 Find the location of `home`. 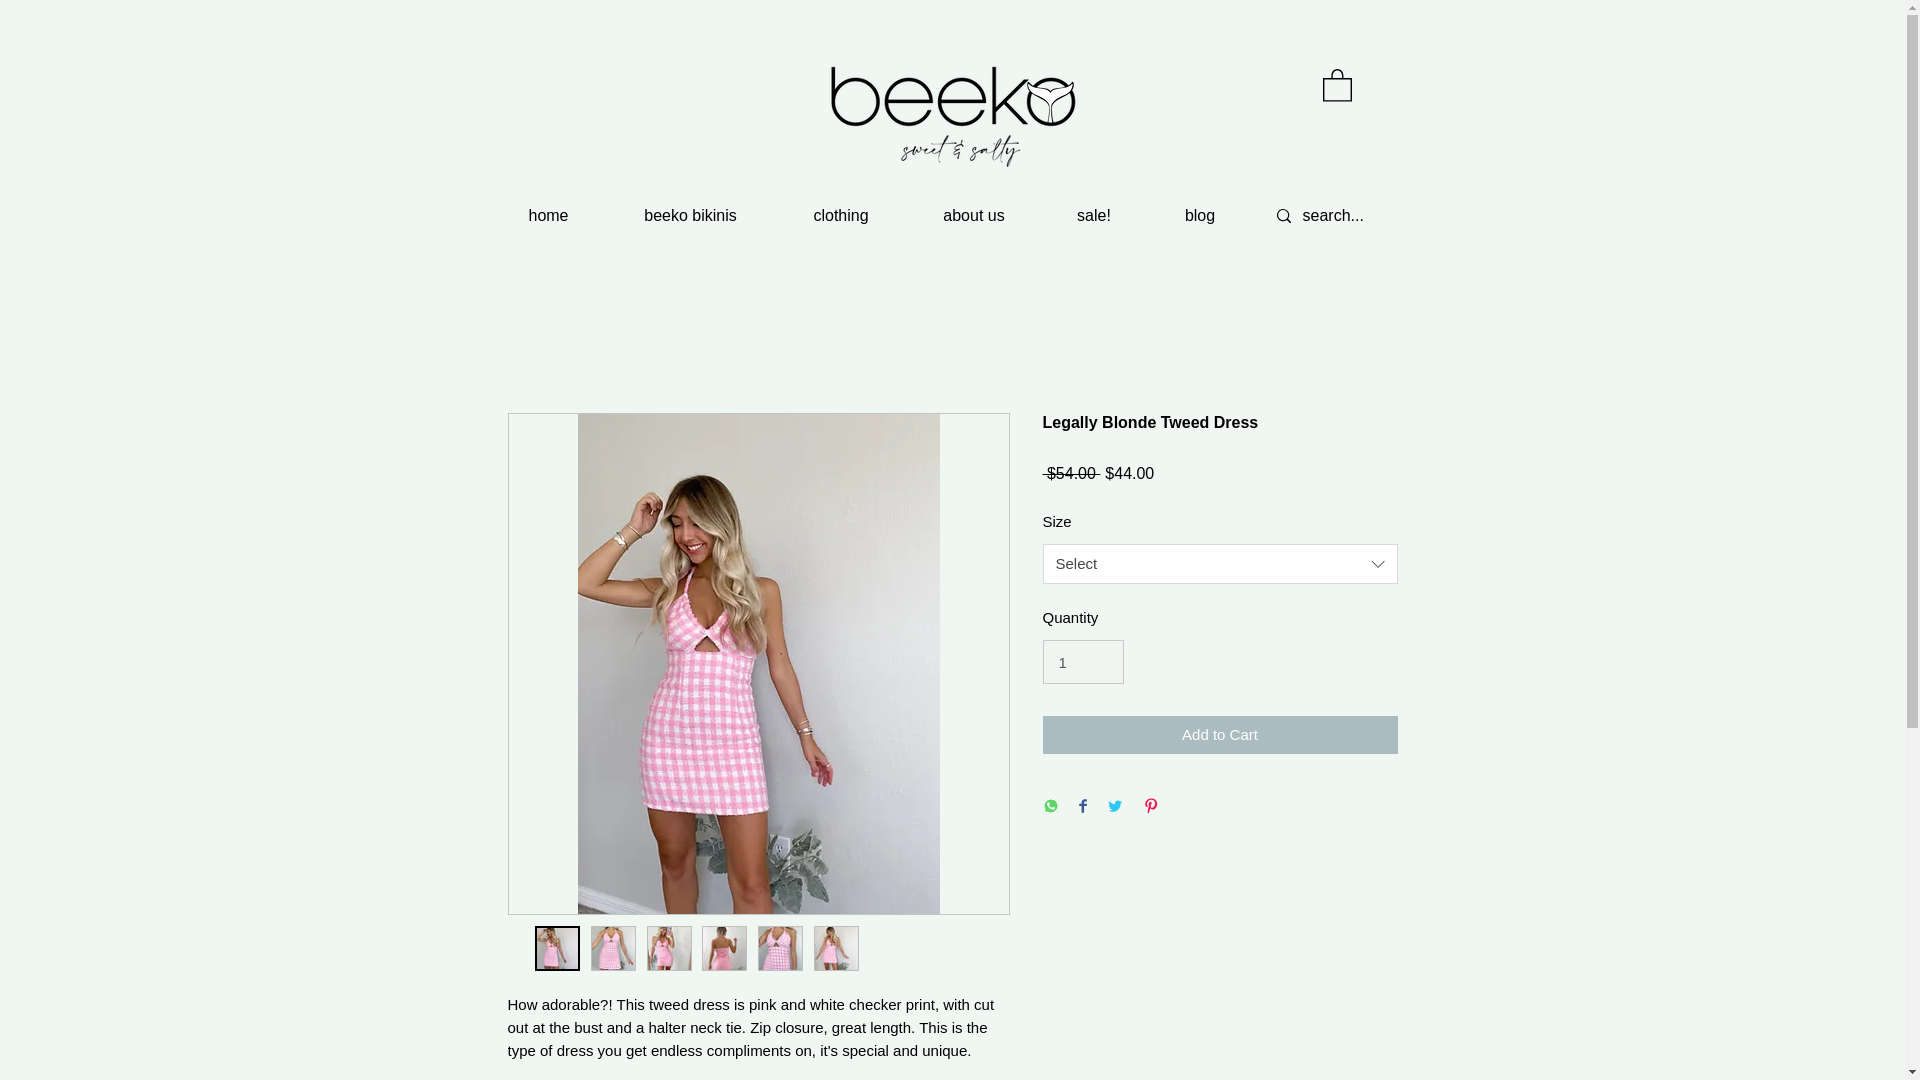

home is located at coordinates (548, 216).